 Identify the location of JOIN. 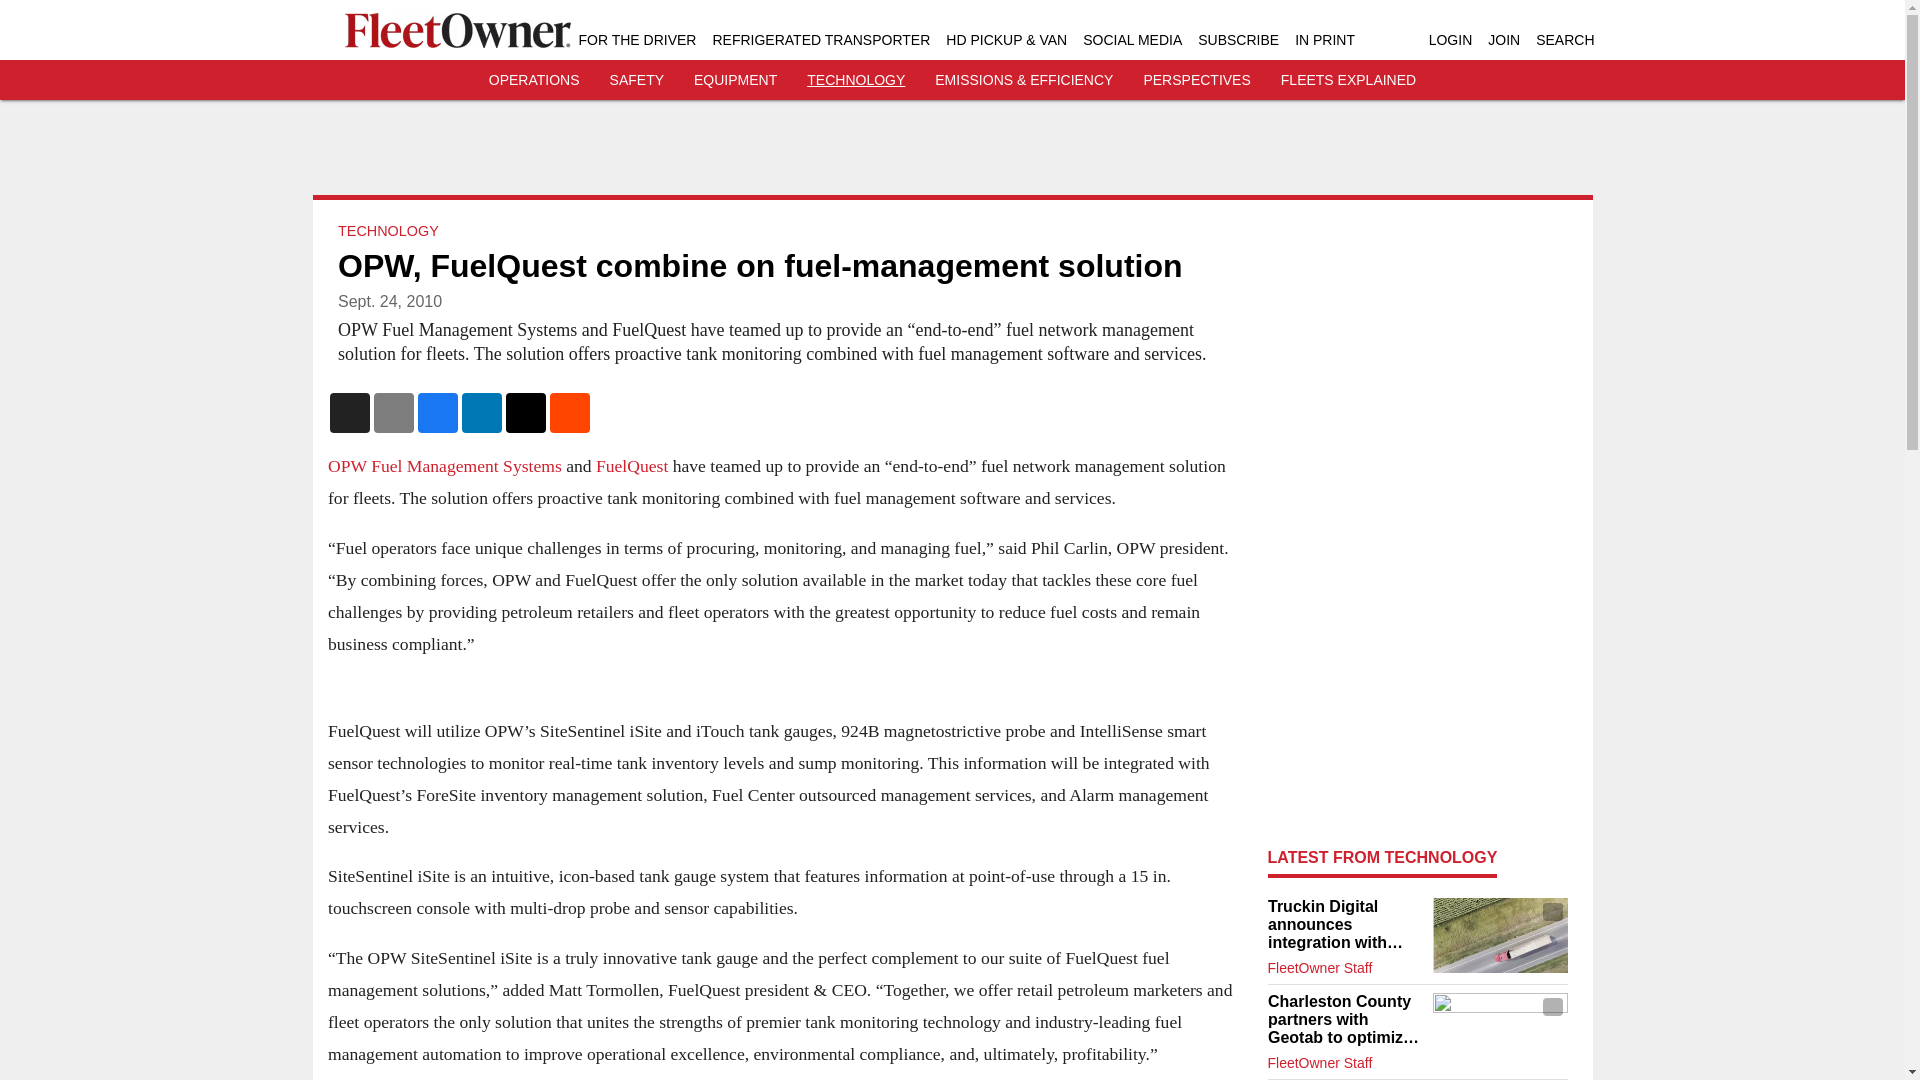
(1504, 40).